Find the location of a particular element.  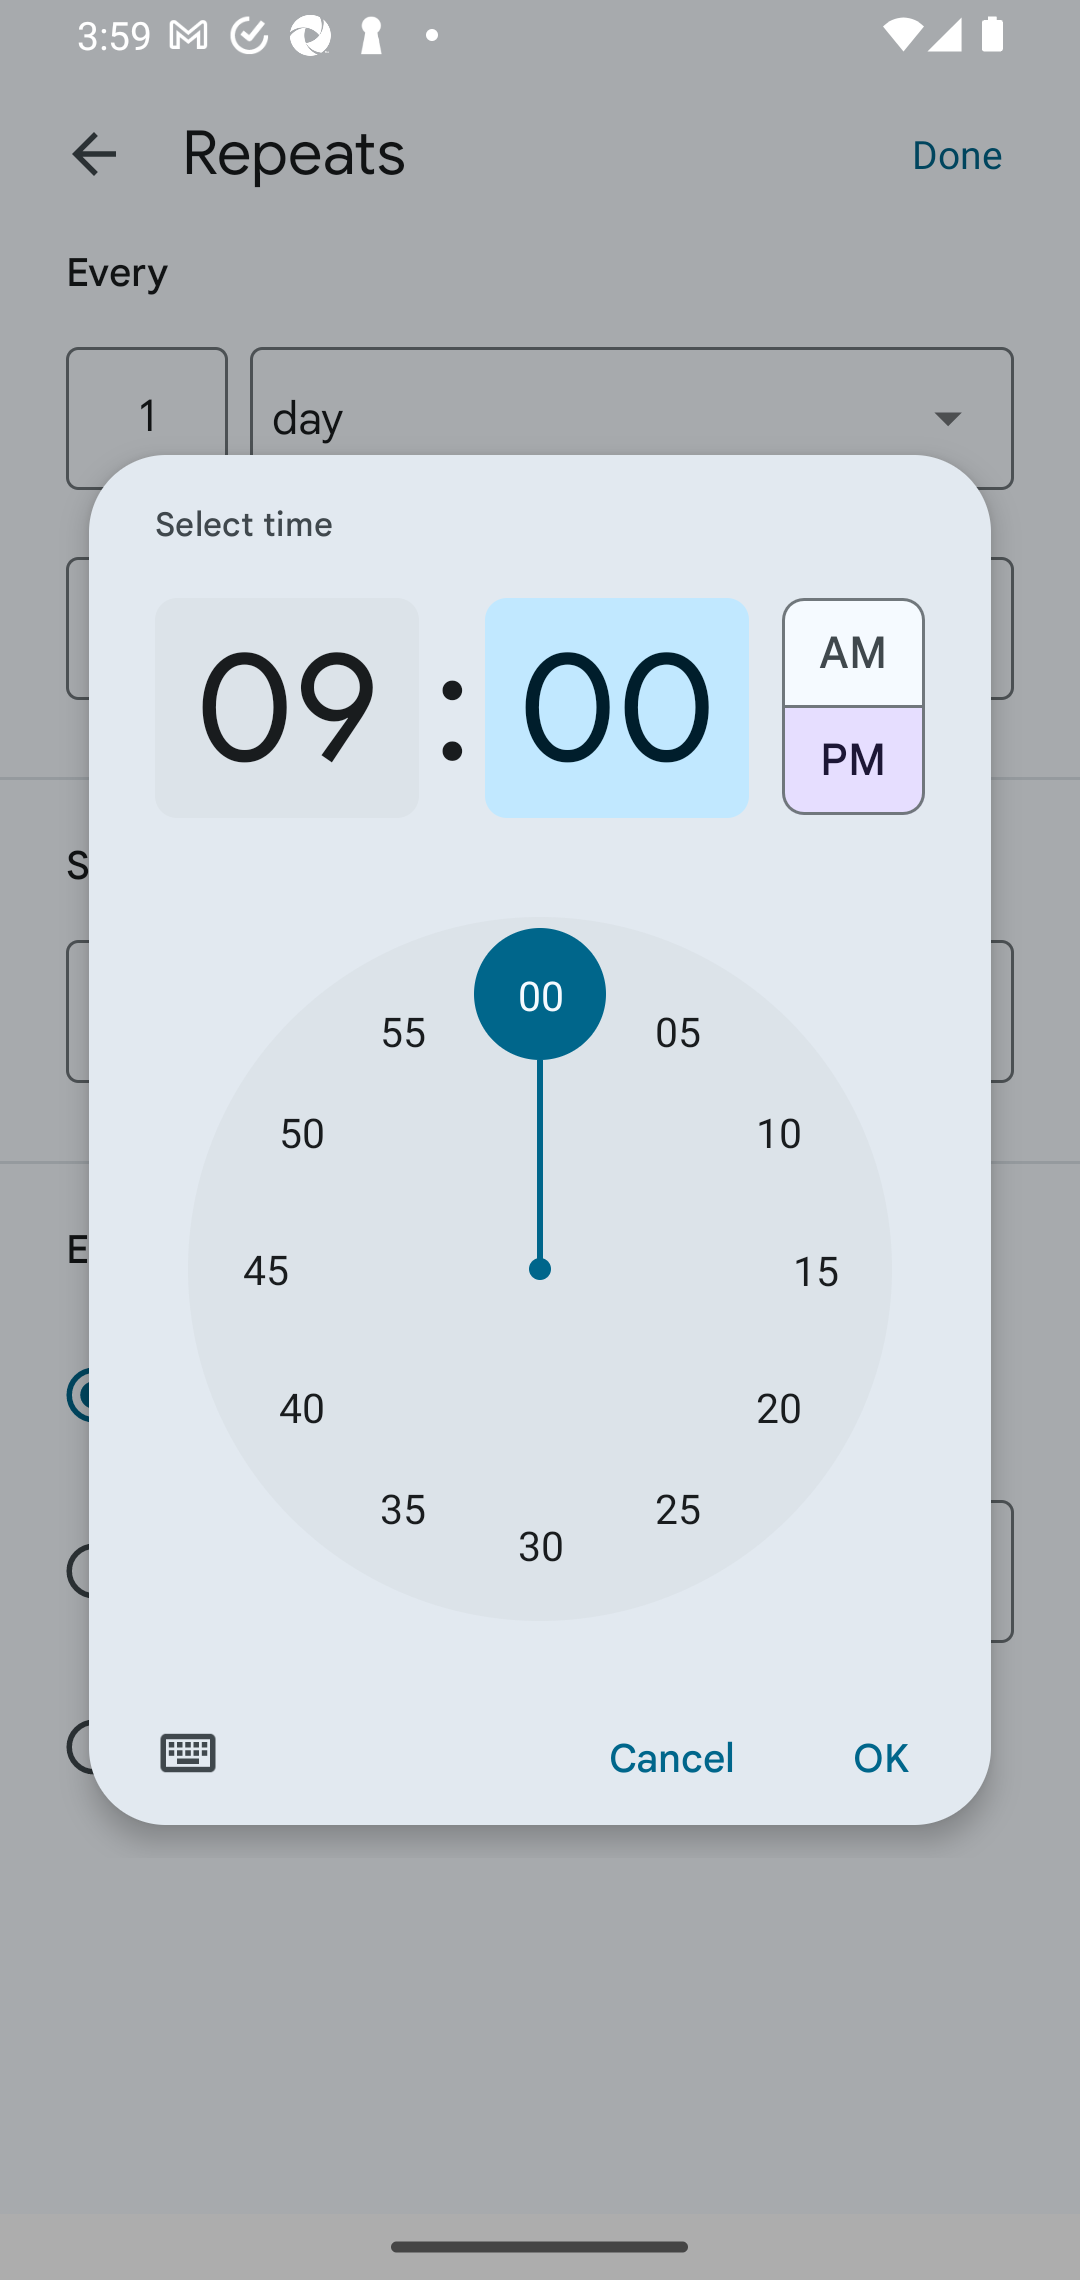

00 0 minutes is located at coordinates (616, 708).